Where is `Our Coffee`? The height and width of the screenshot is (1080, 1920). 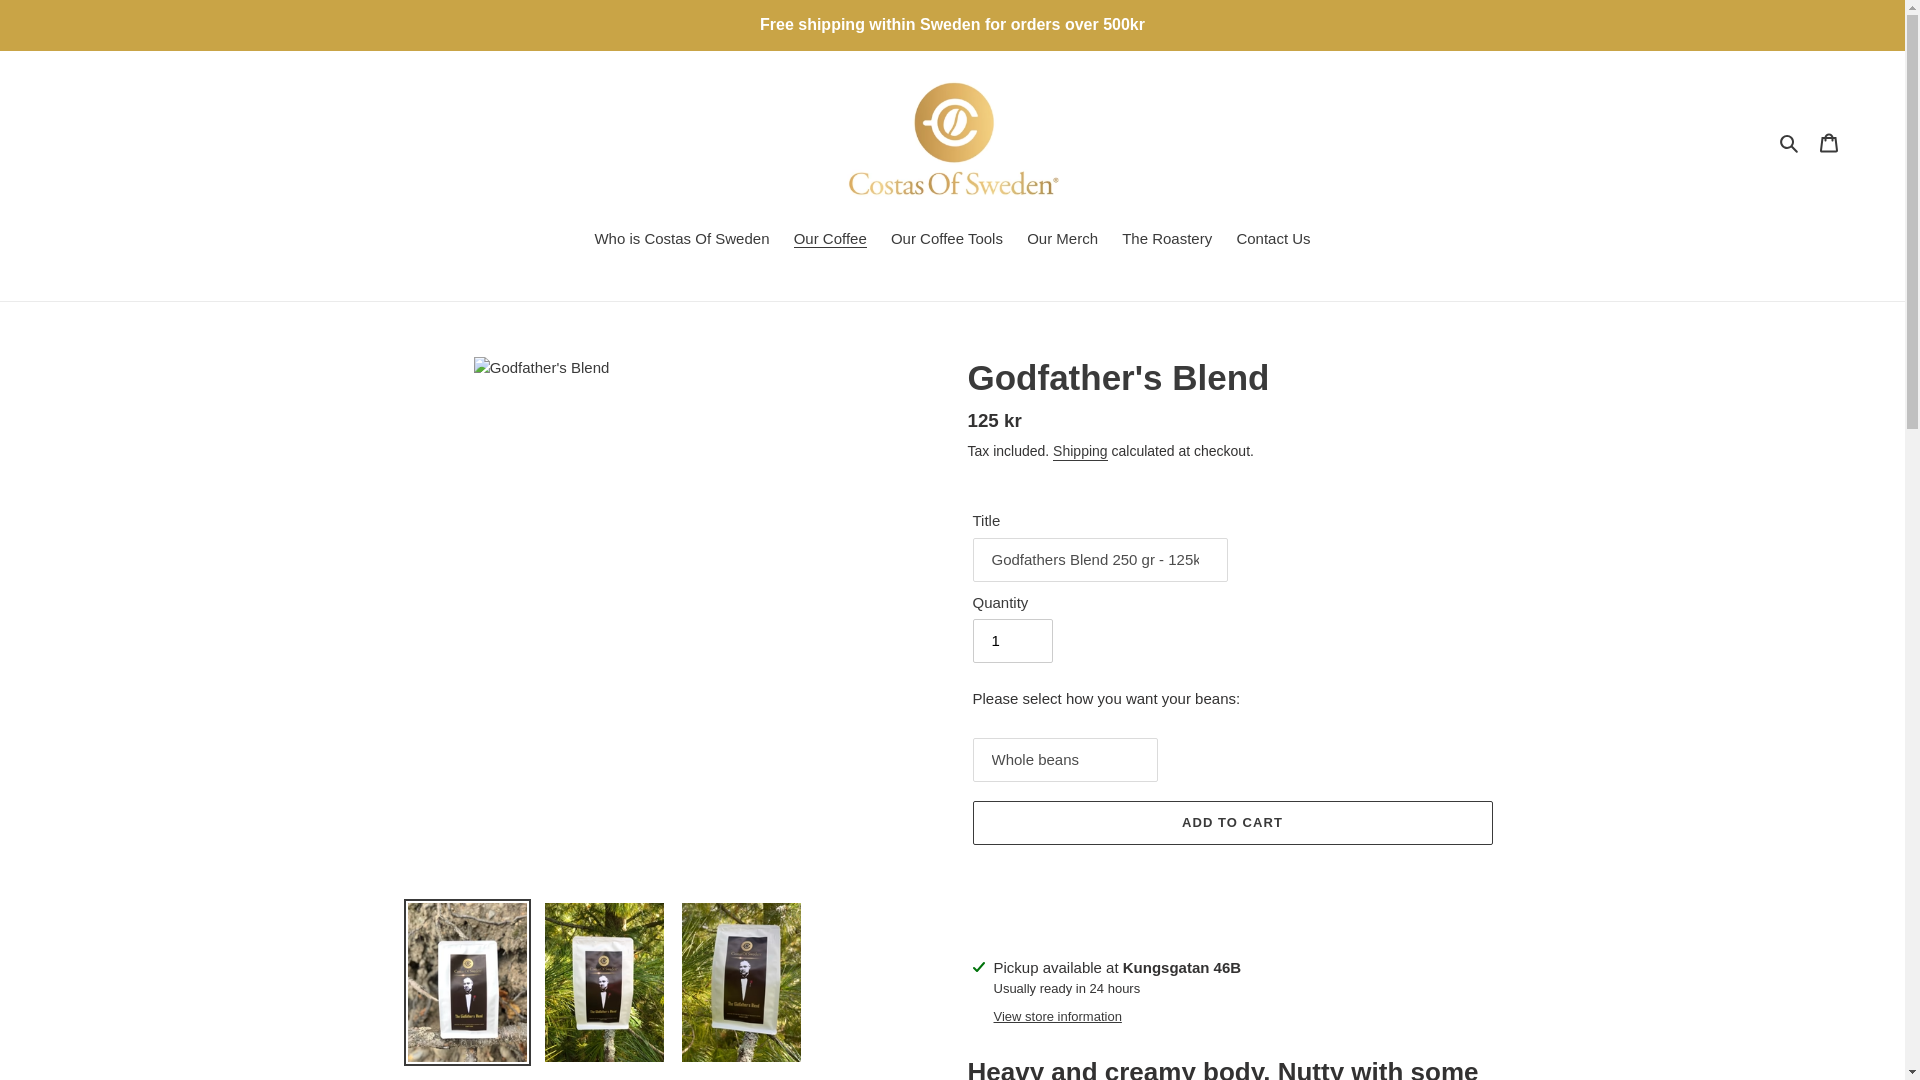
Our Coffee is located at coordinates (830, 240).